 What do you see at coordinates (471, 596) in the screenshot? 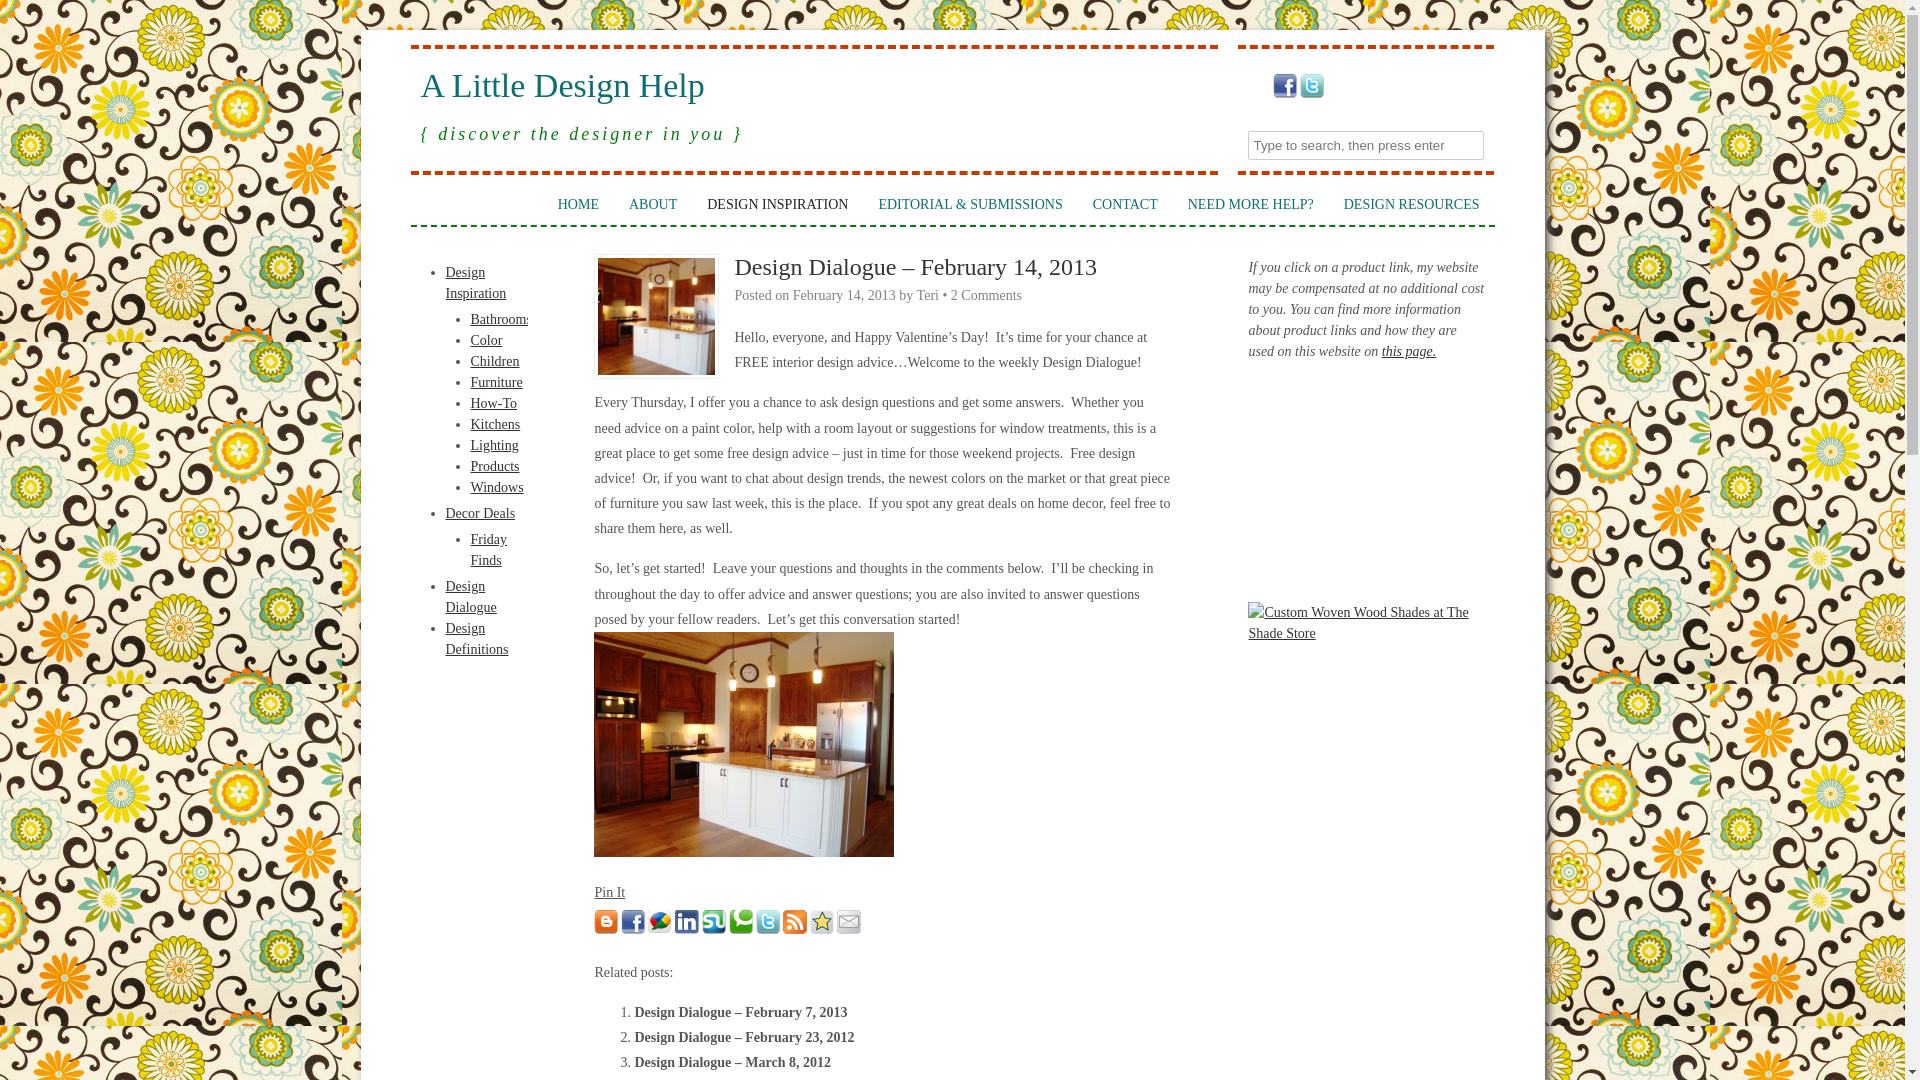
I see `Design Dialogue` at bounding box center [471, 596].